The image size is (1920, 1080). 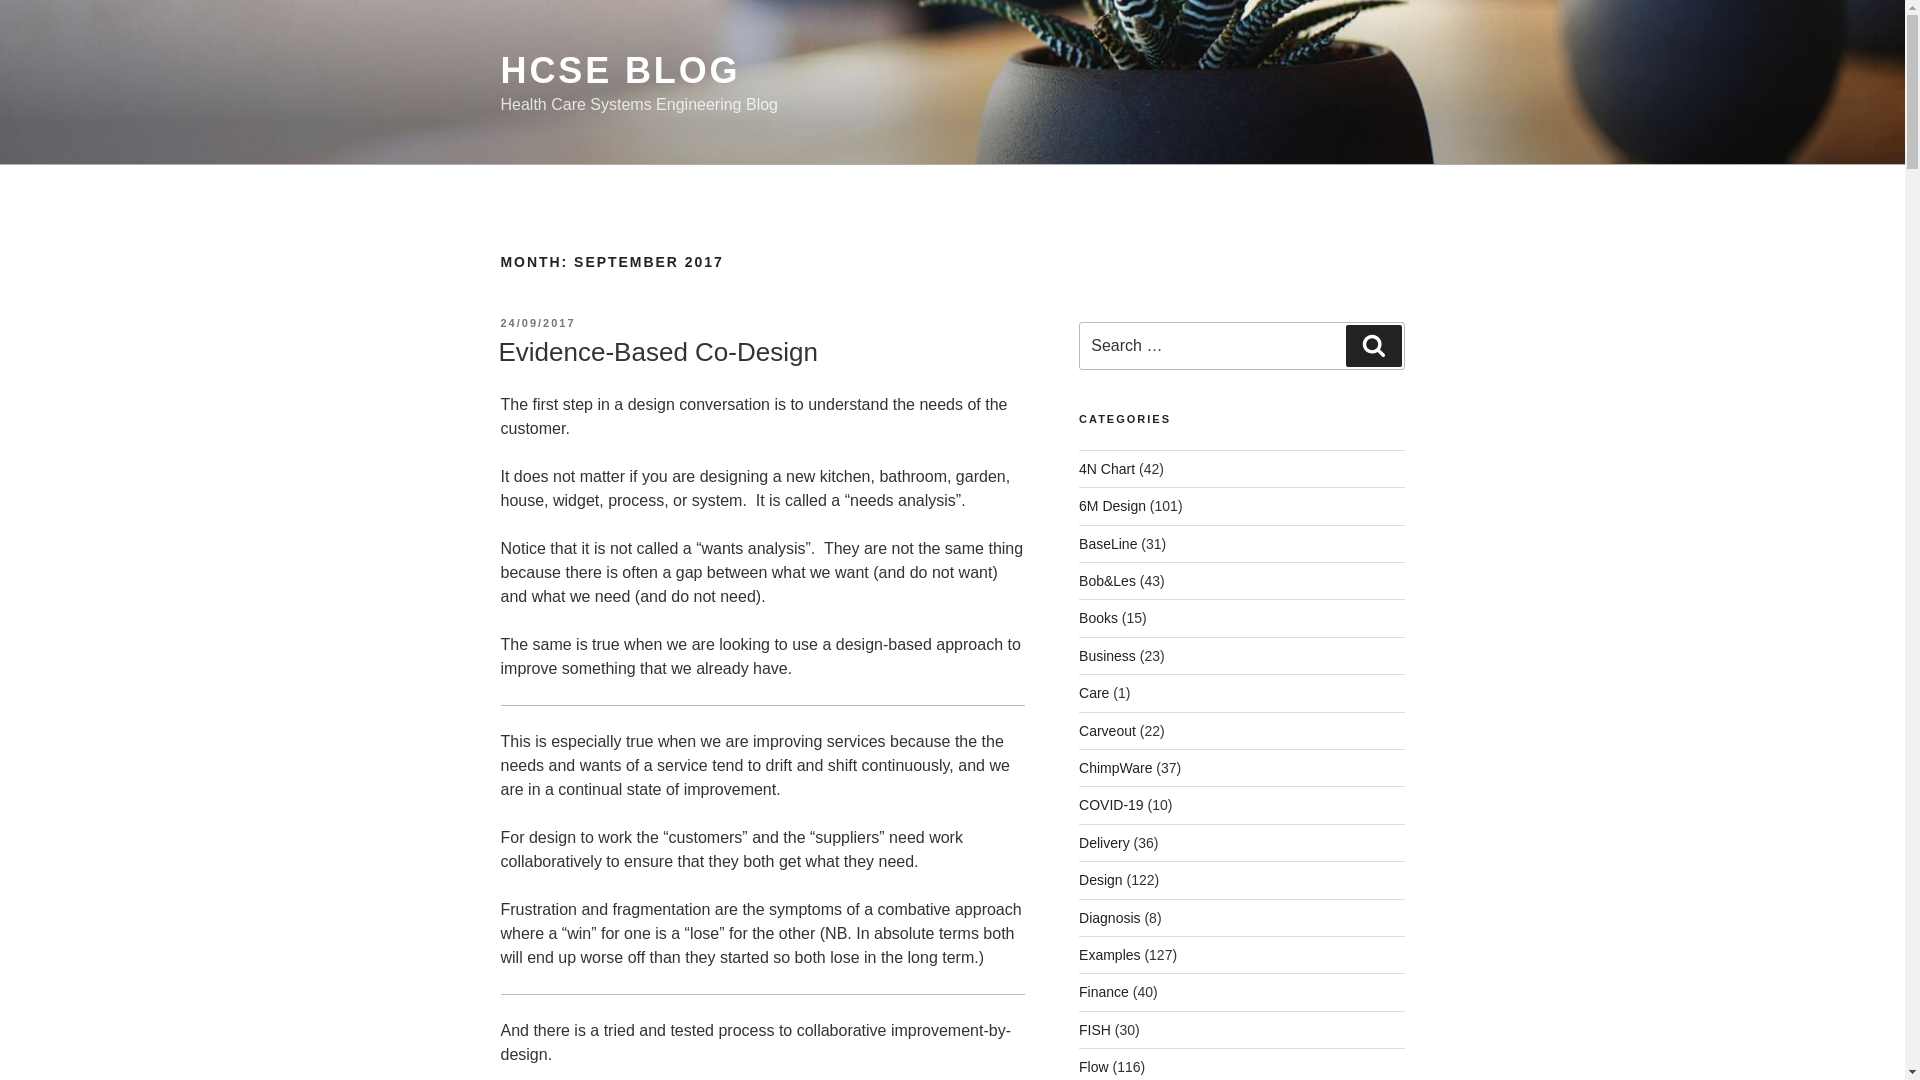 I want to click on Care, so click(x=1094, y=692).